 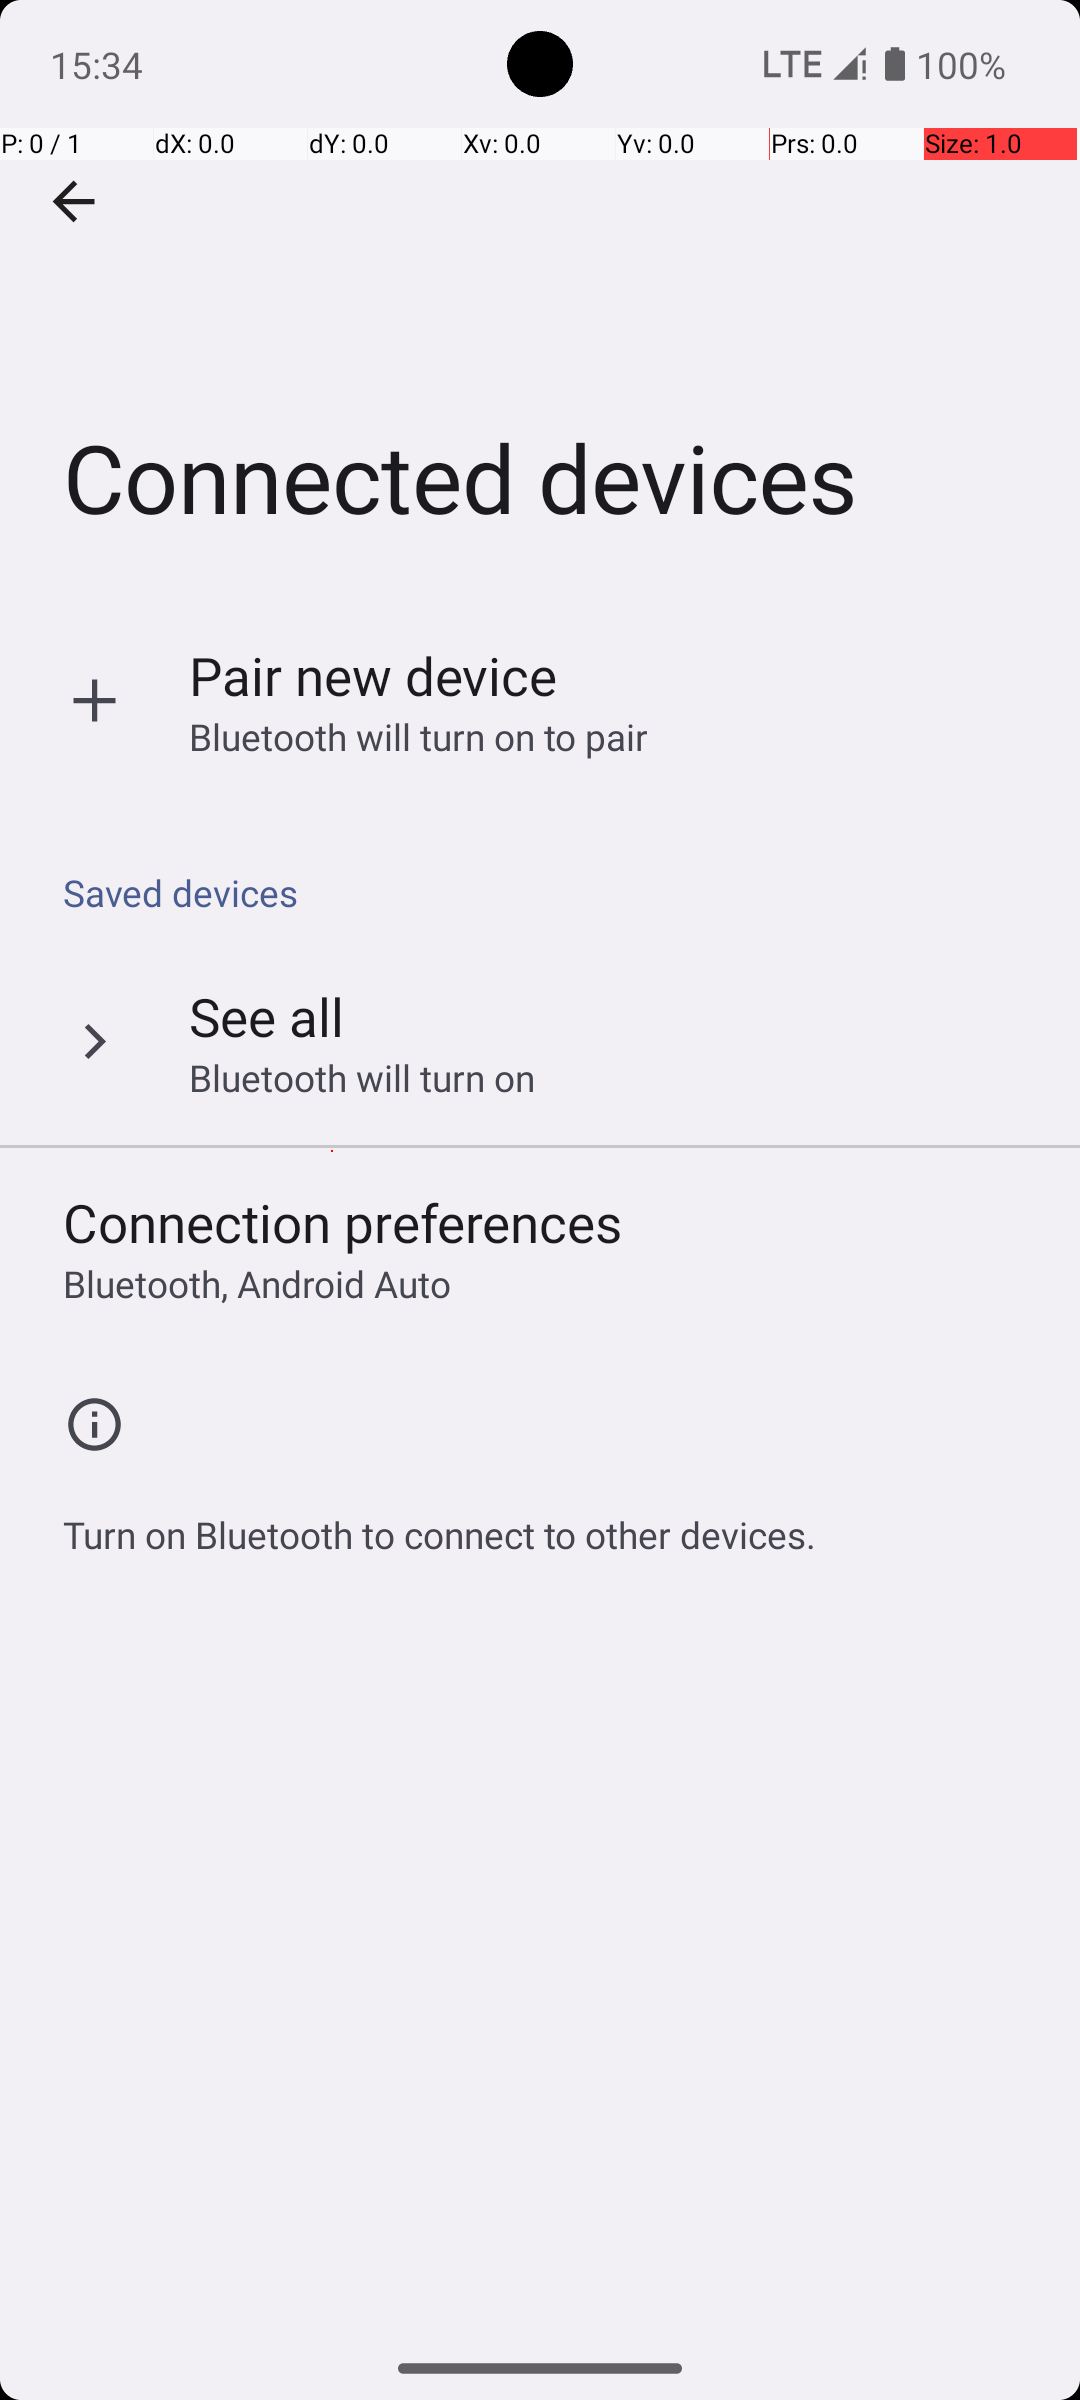 I want to click on Bluetooth will turn on, so click(x=362, y=1078).